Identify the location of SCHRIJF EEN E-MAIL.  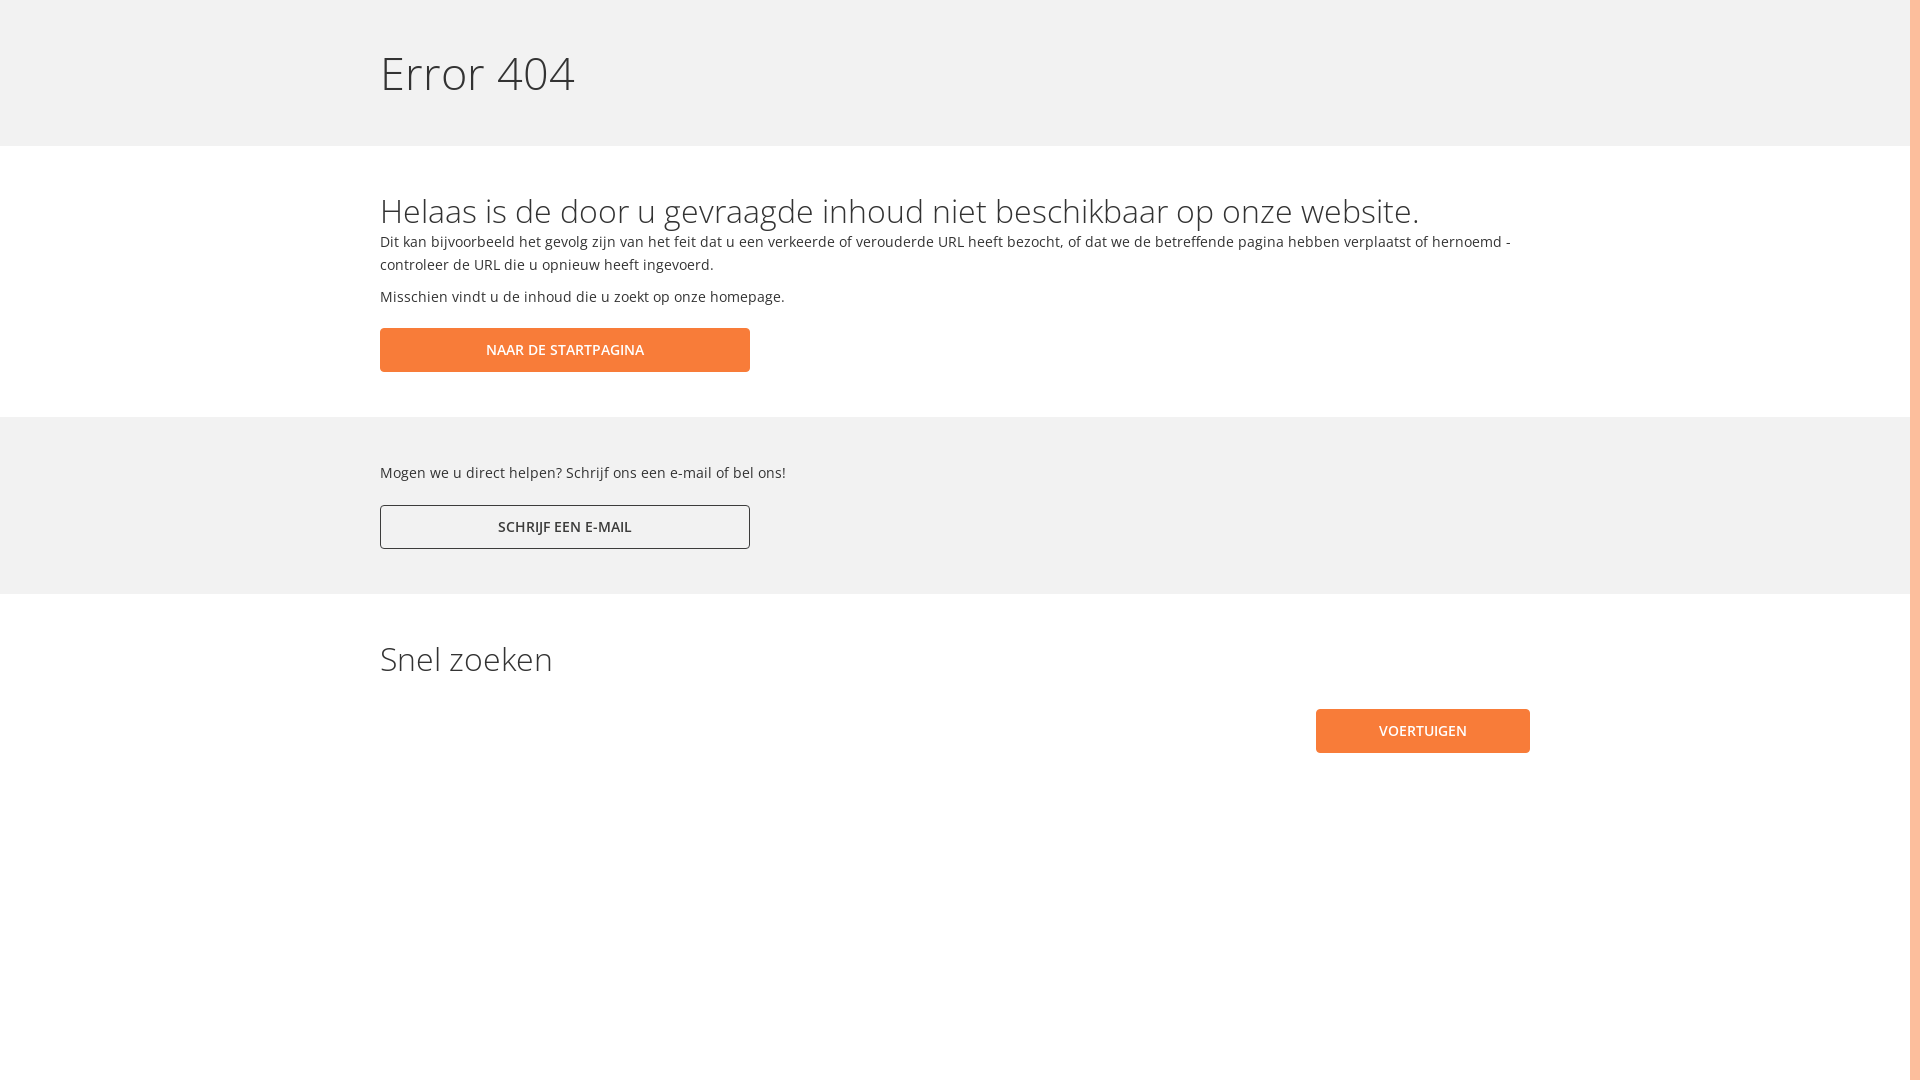
(565, 527).